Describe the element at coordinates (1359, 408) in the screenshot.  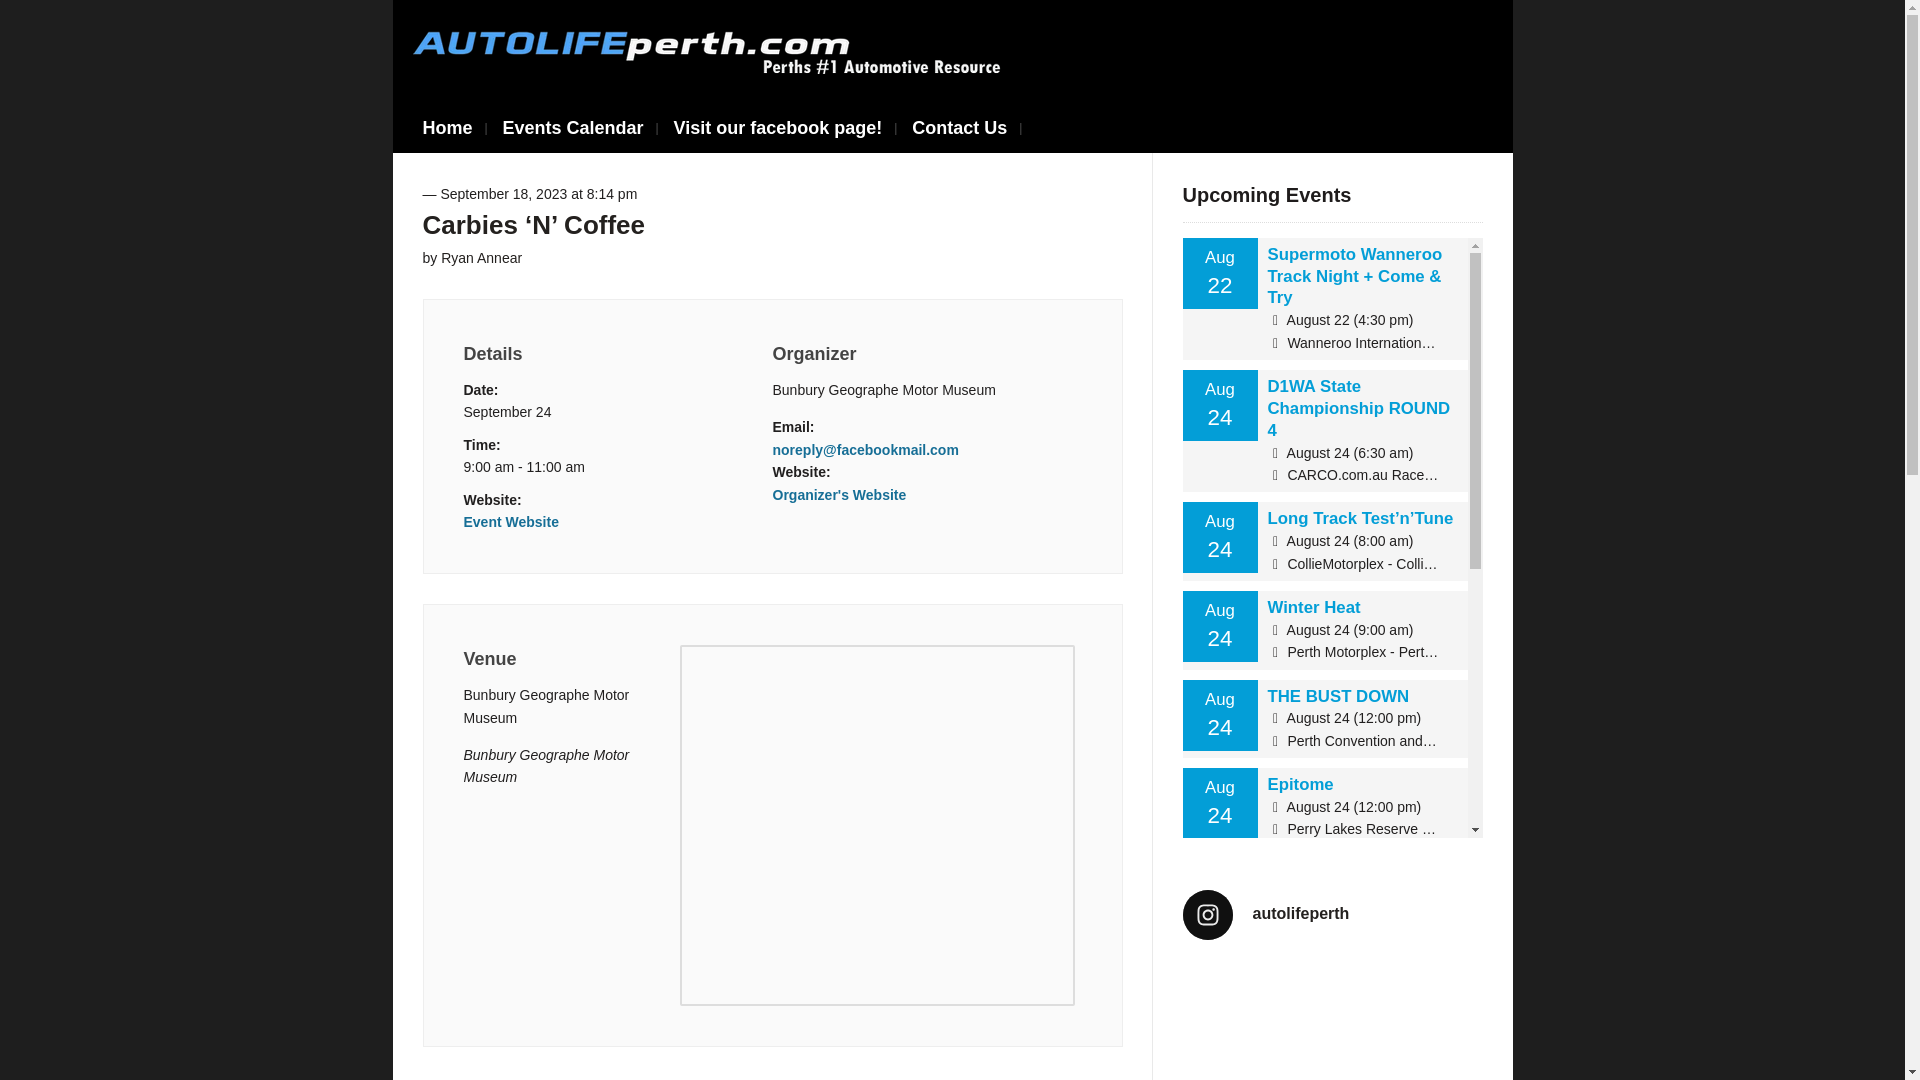
I see `D1WA State Championship ROUND 4` at that location.